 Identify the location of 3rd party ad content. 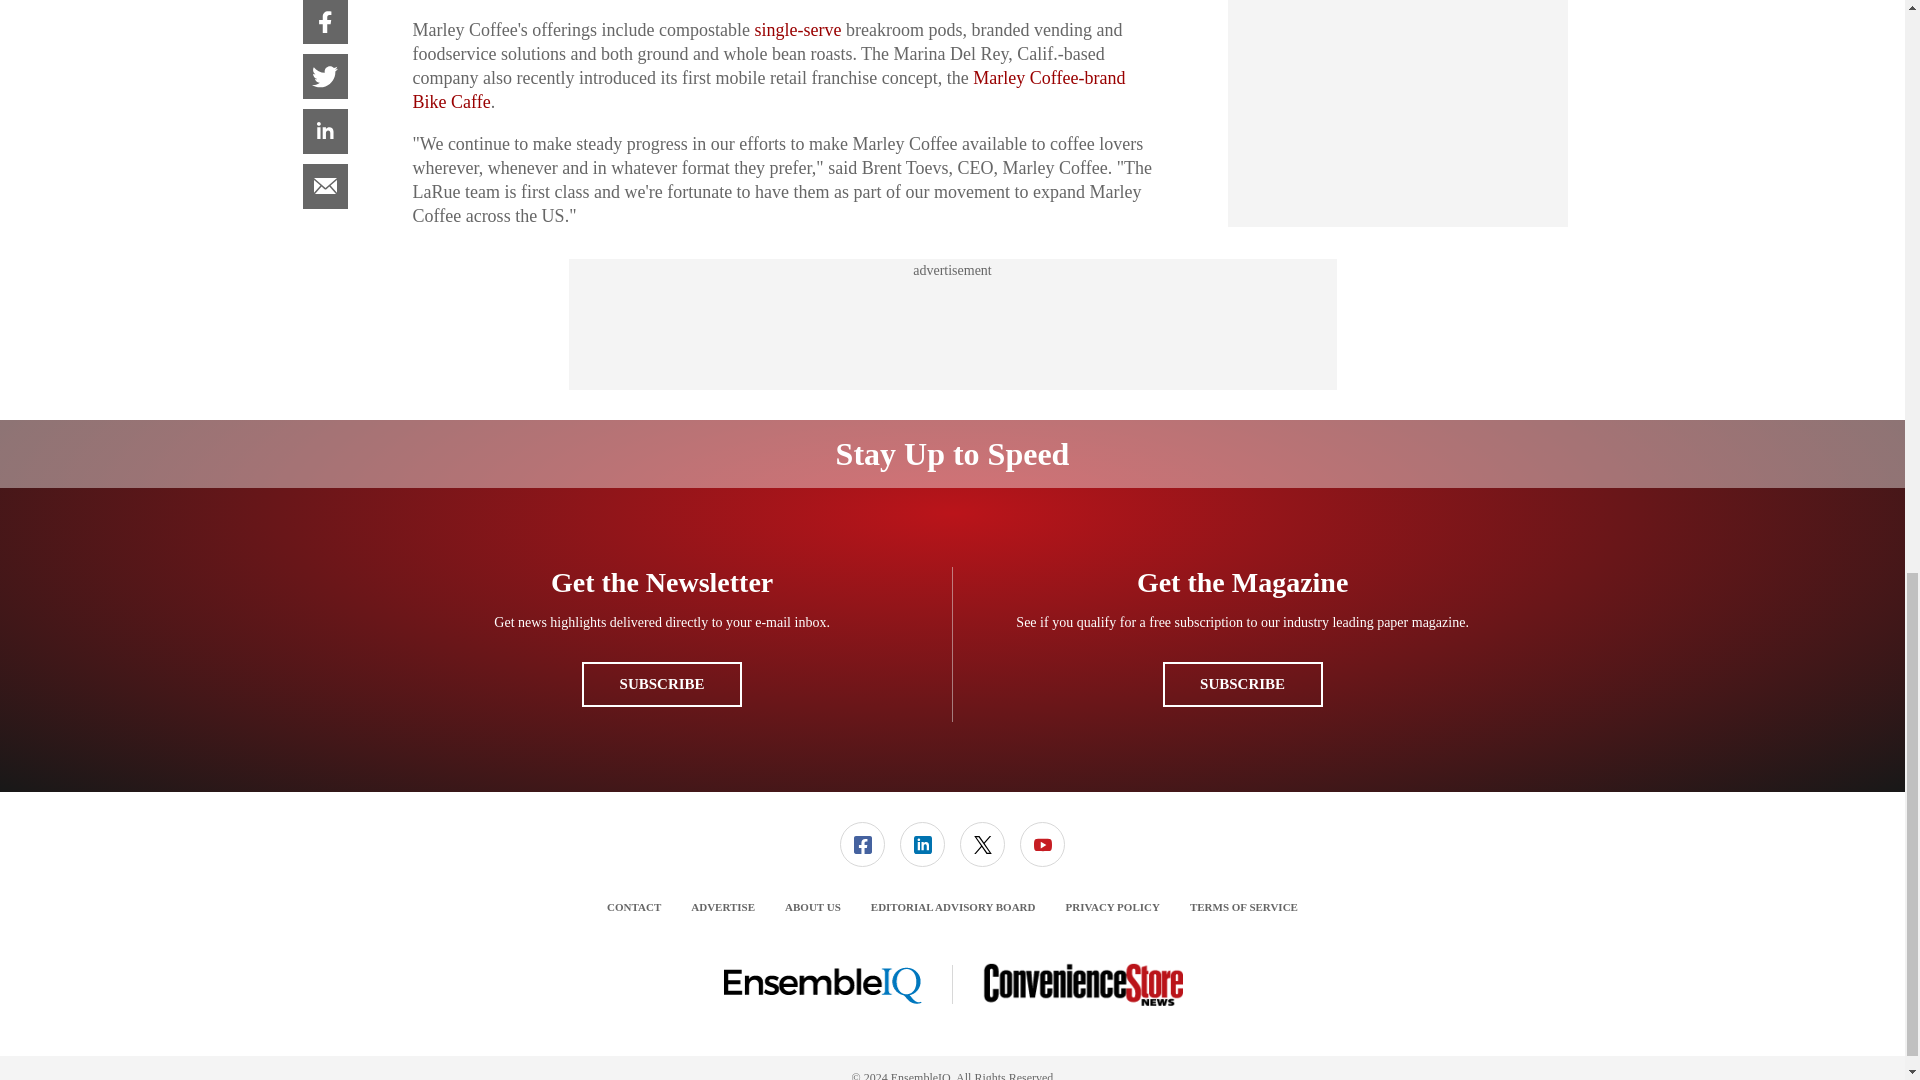
(951, 324).